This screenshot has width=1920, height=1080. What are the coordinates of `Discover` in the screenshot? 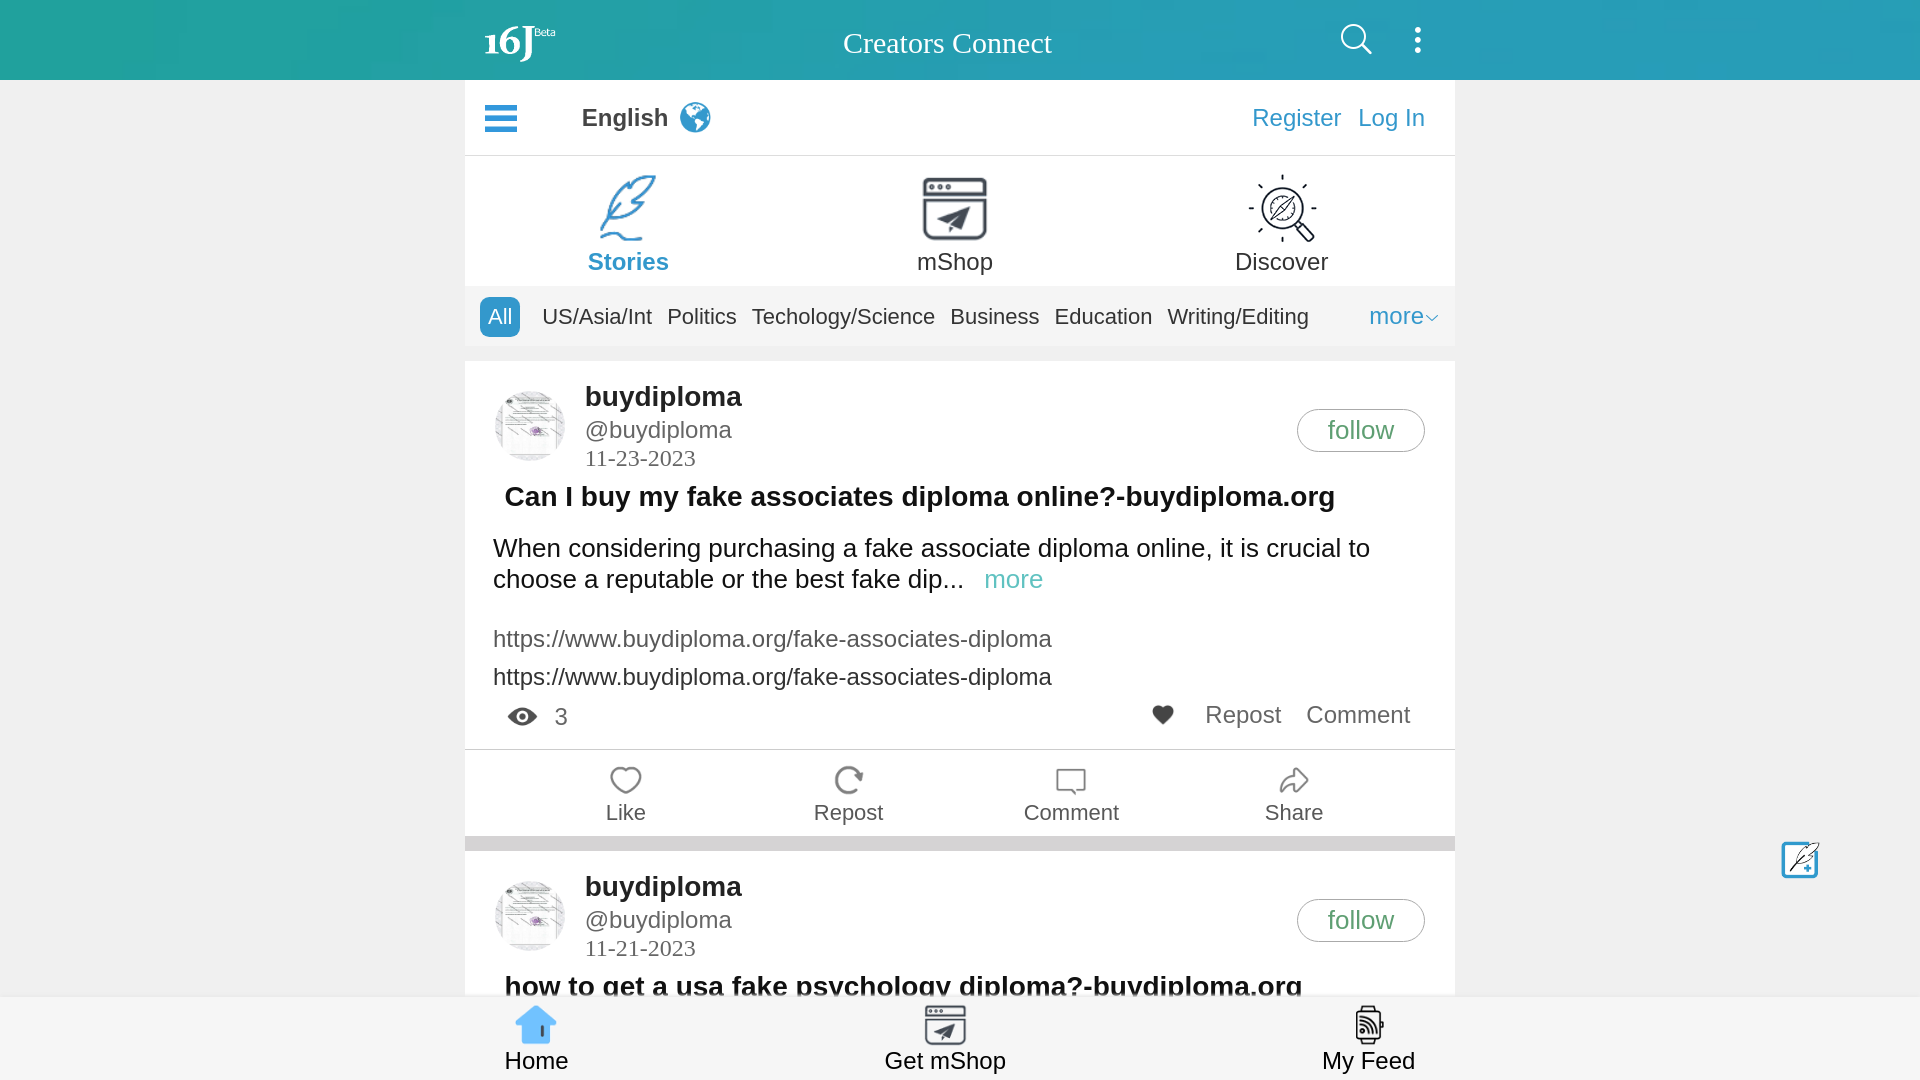 It's located at (1282, 217).